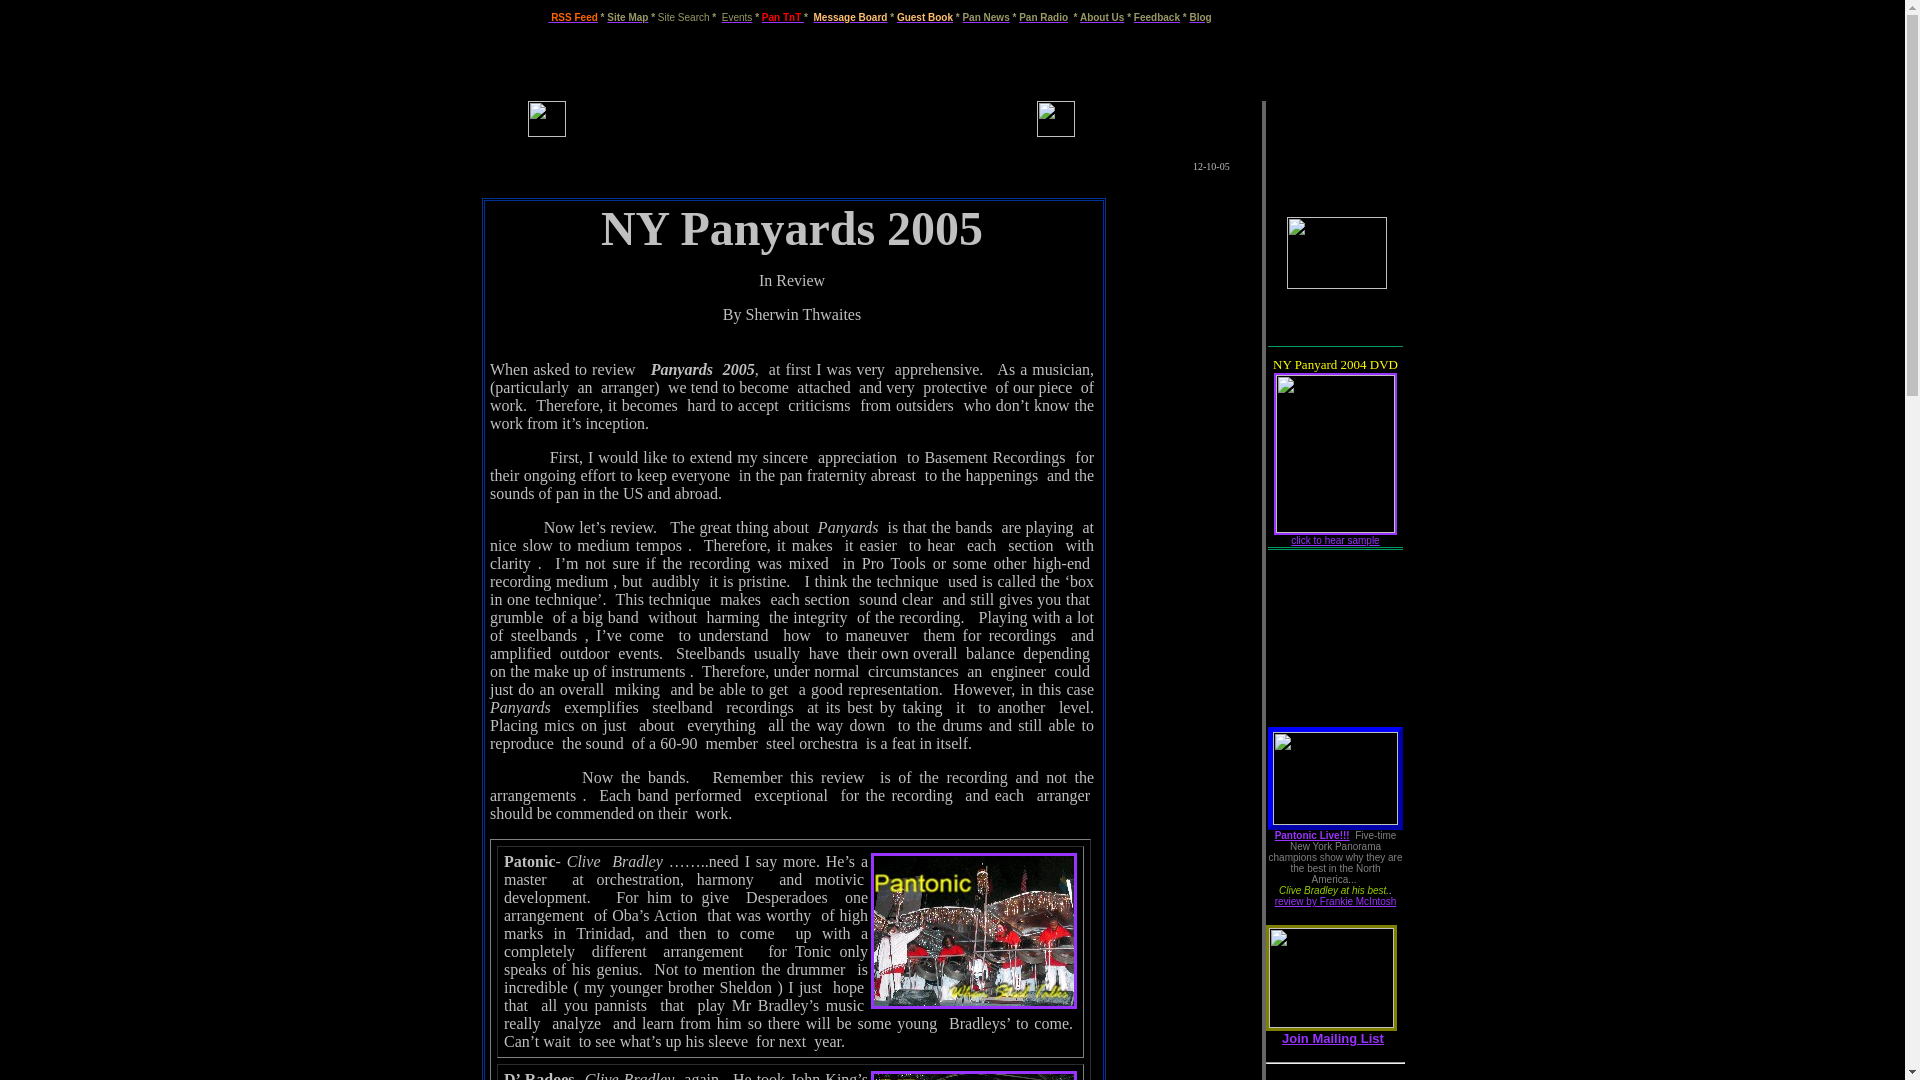 Image resolution: width=1920 pixels, height=1080 pixels. Describe the element at coordinates (736, 14) in the screenshot. I see `Events` at that location.